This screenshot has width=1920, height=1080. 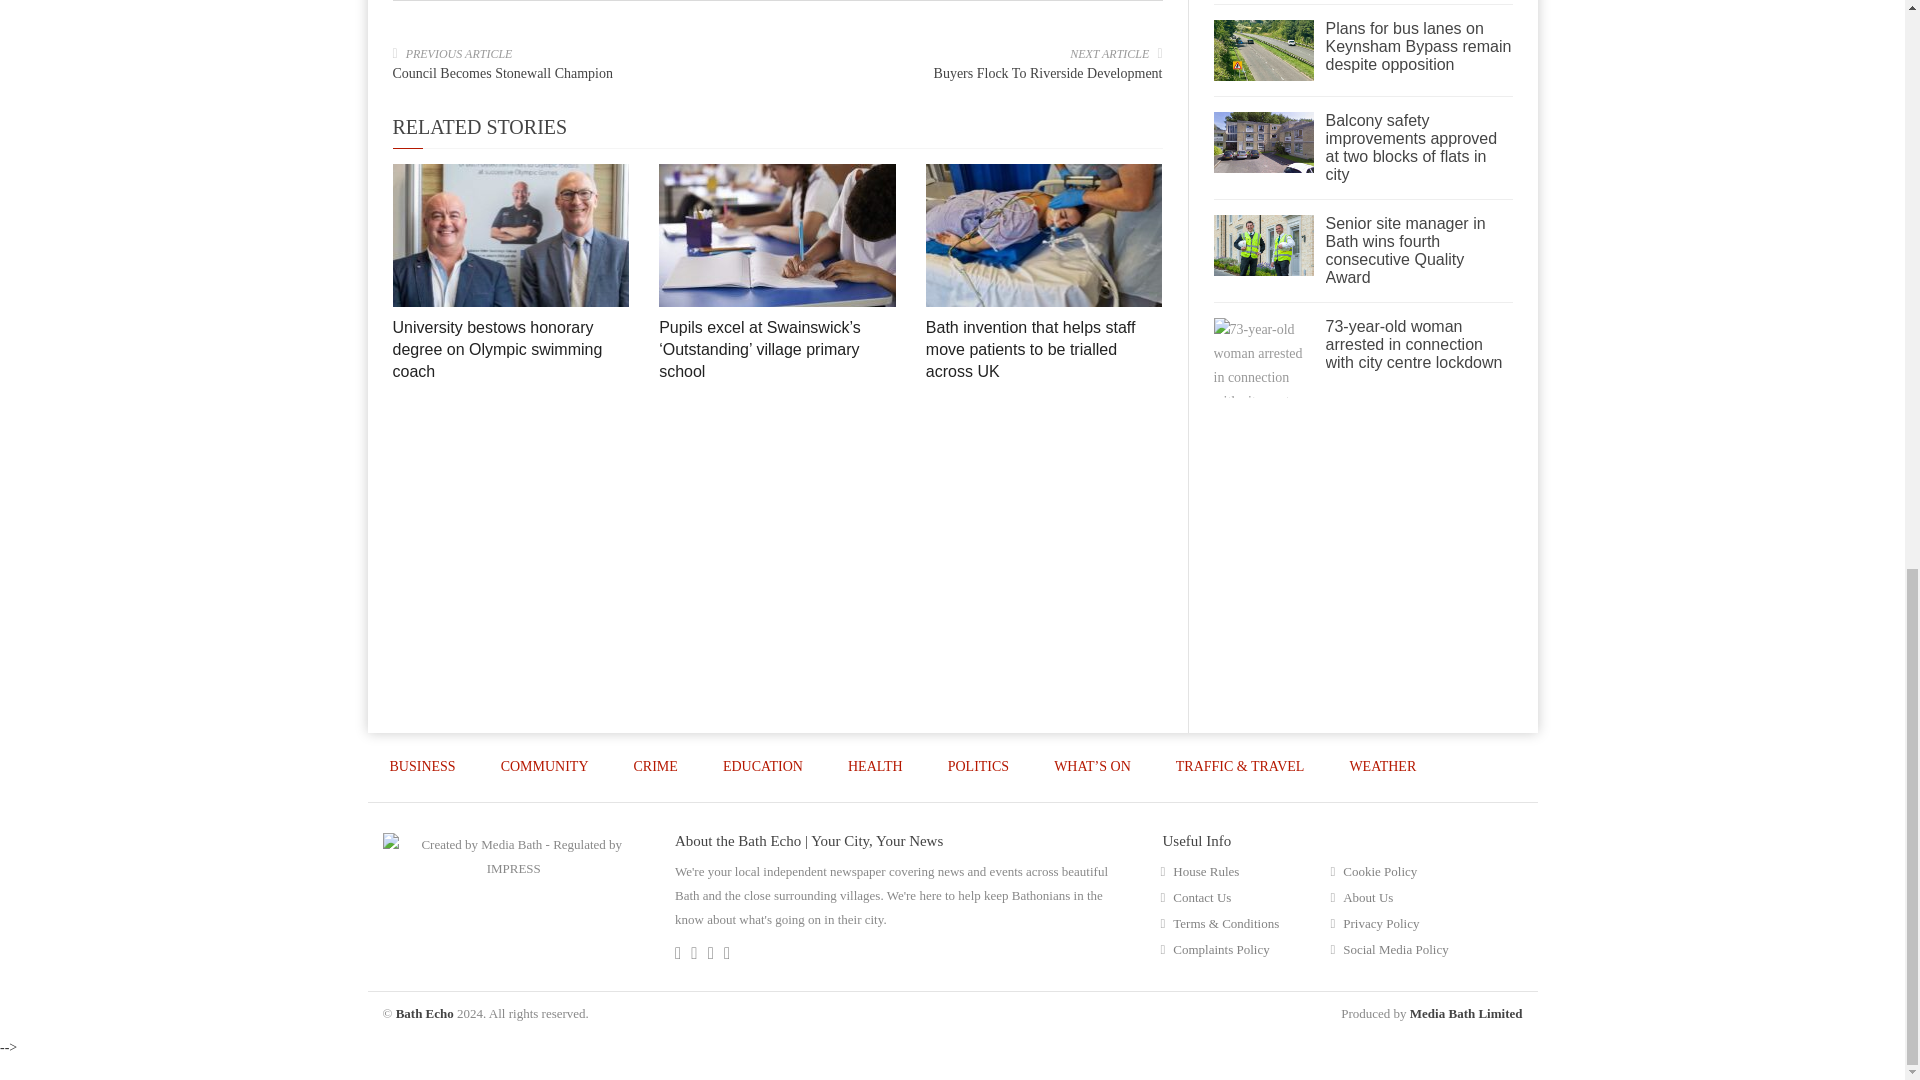 I want to click on Buyers Flock To Riverside Development, so click(x=1048, y=73).